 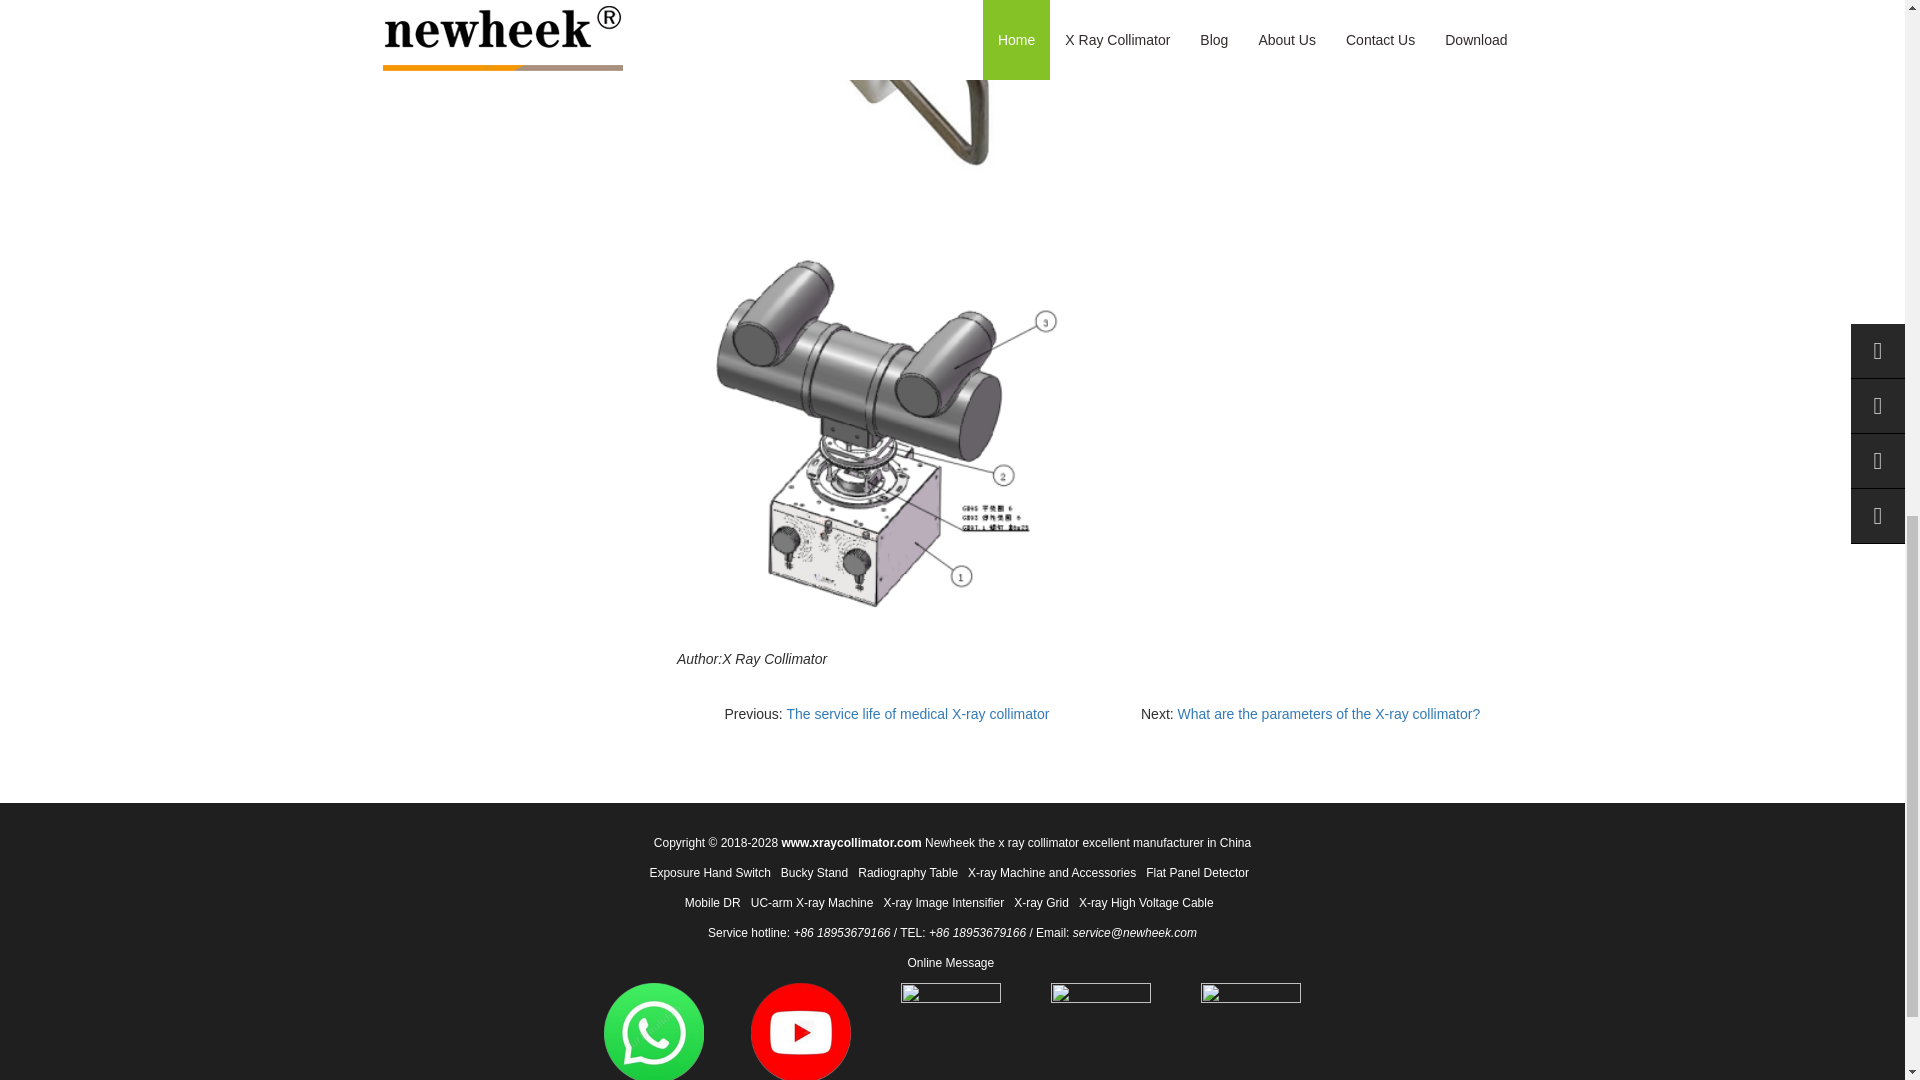 I want to click on The service life of medical X-ray collimator, so click(x=916, y=714).